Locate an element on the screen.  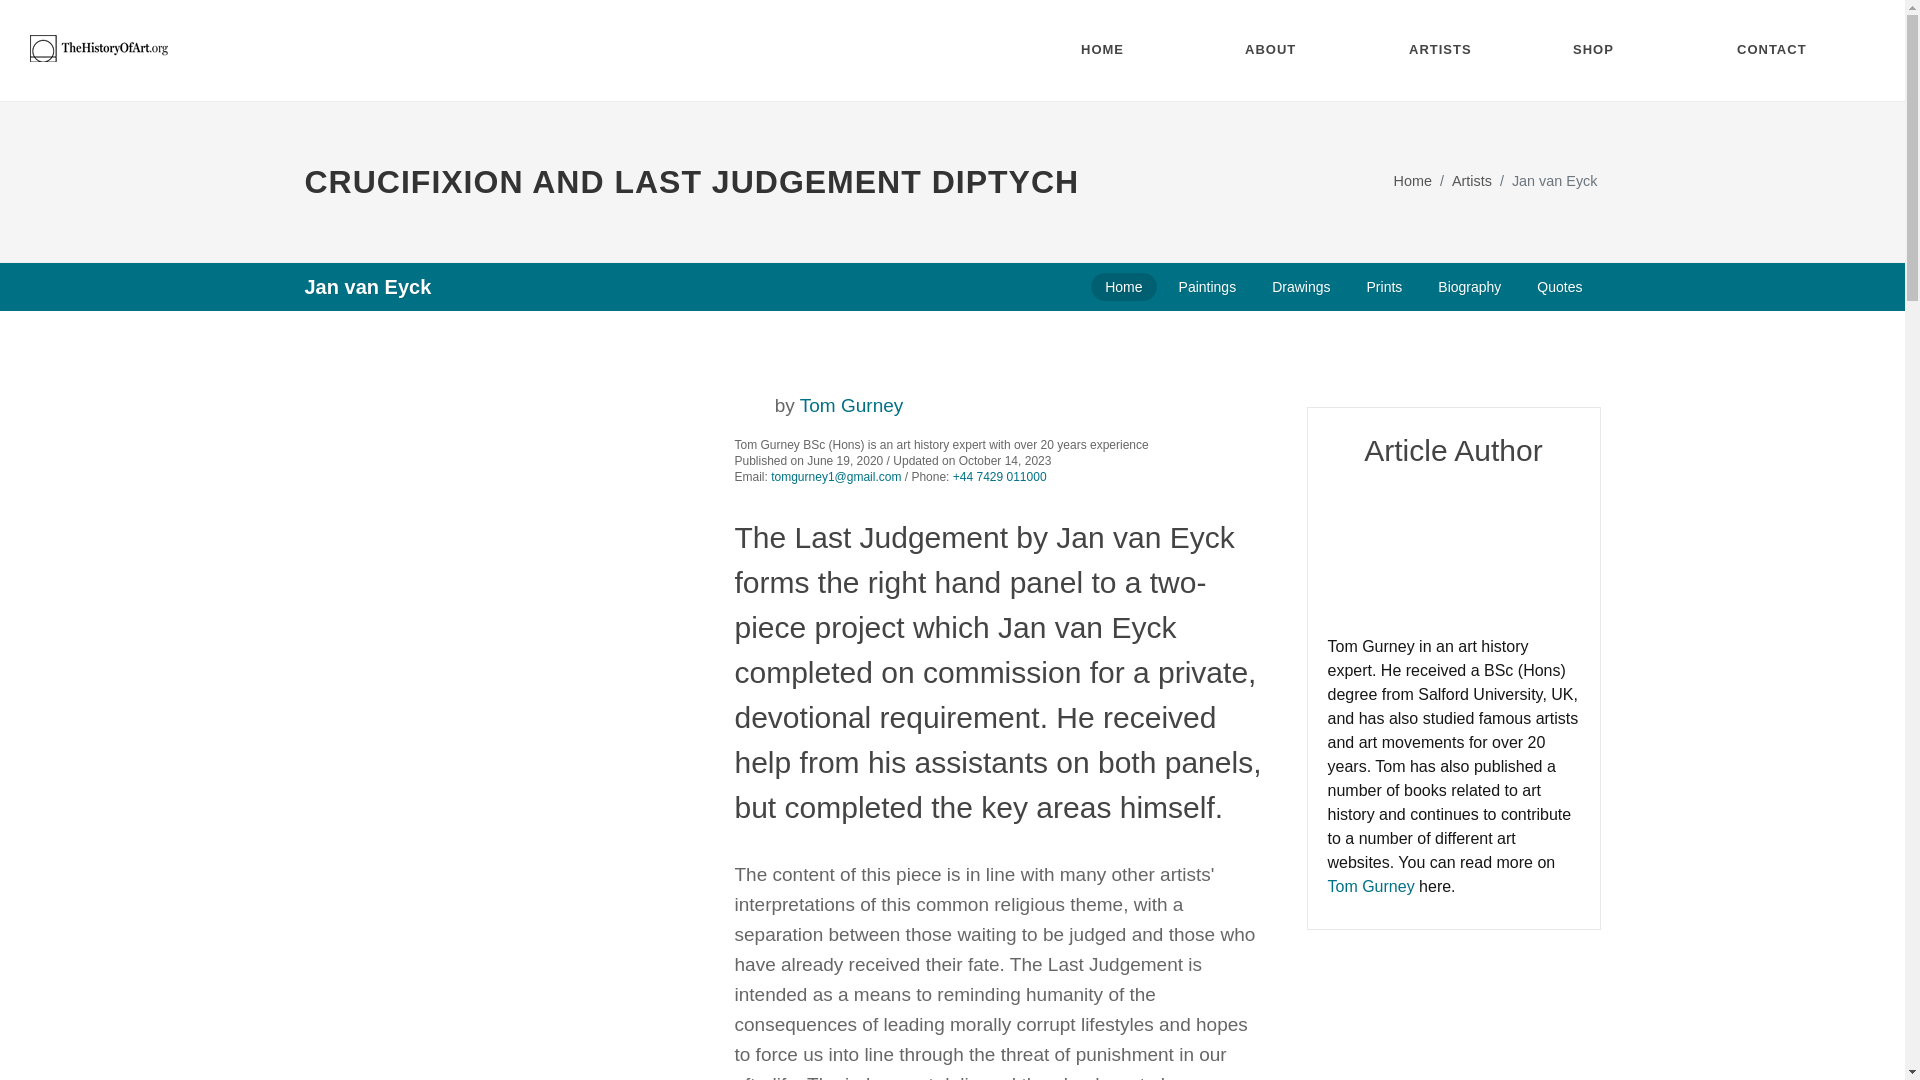
HOME is located at coordinates (1122, 50).